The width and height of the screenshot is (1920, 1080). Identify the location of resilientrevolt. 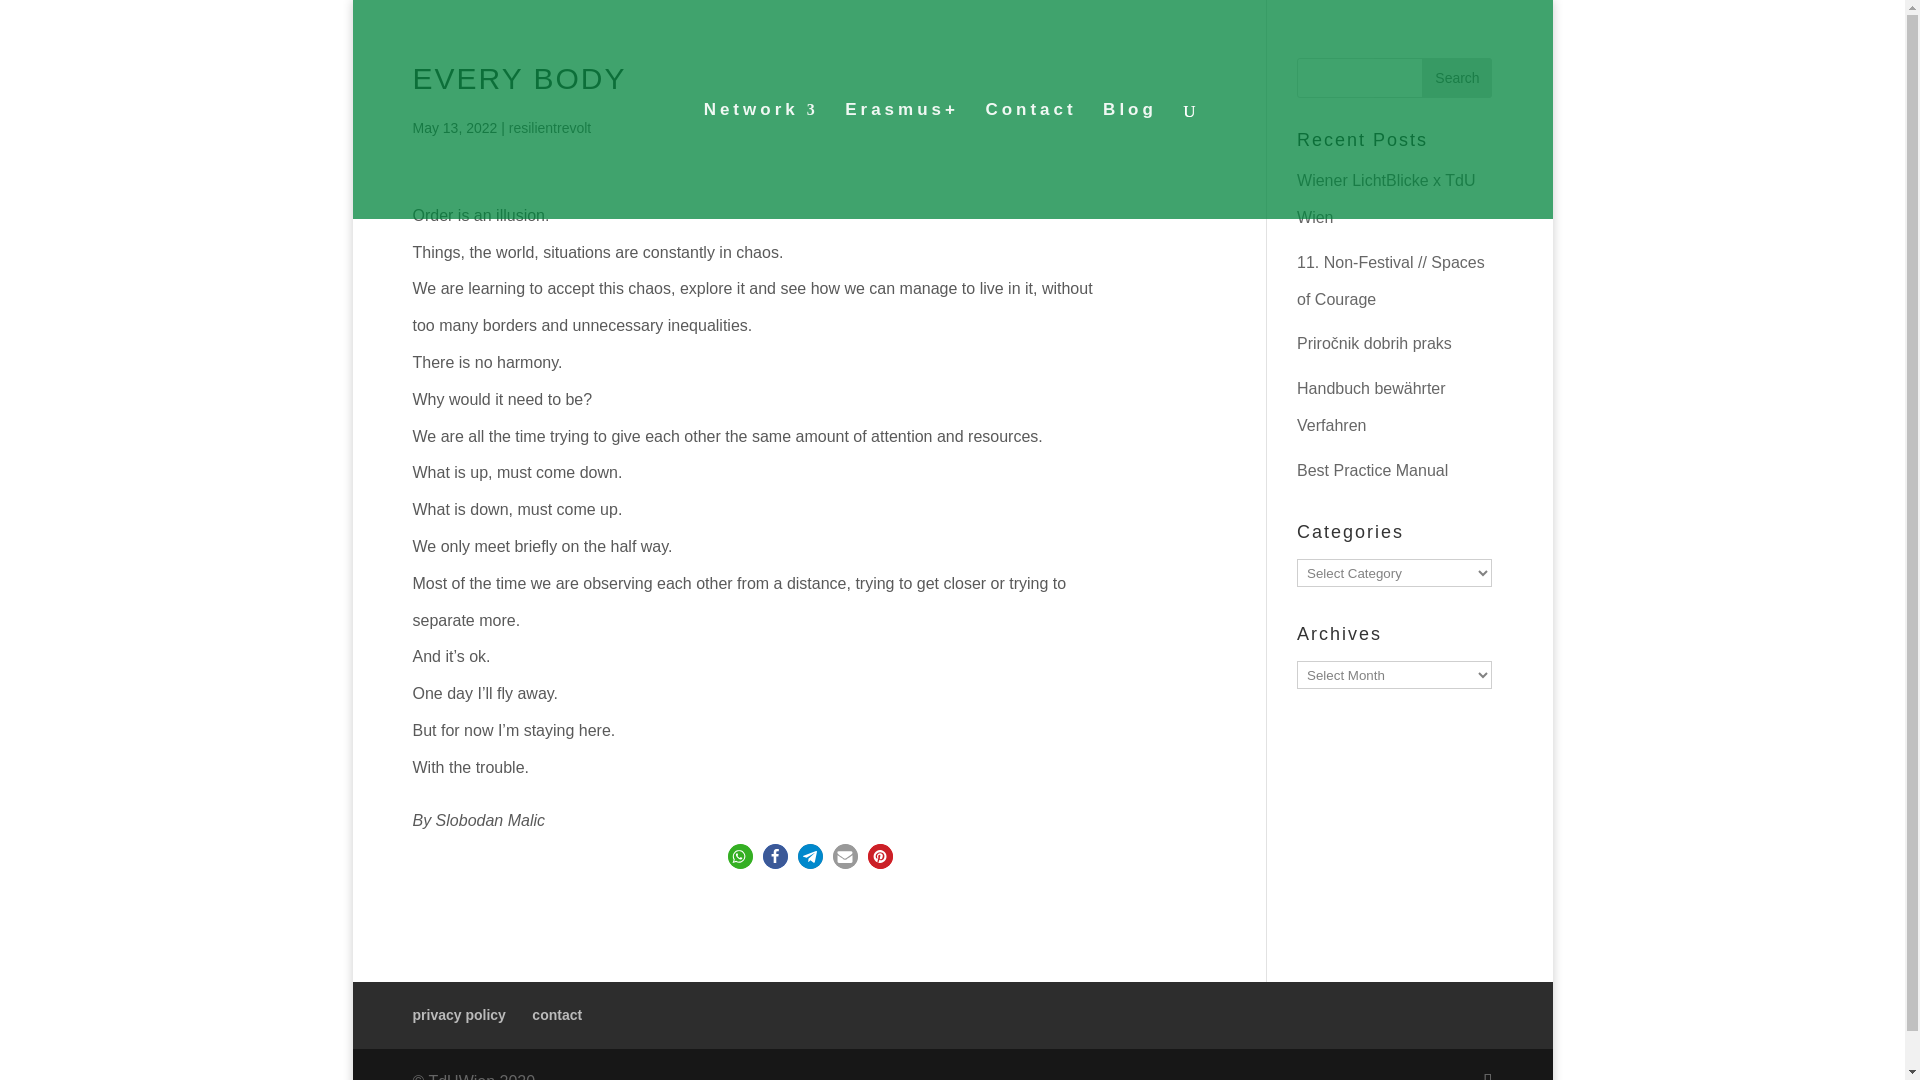
(550, 128).